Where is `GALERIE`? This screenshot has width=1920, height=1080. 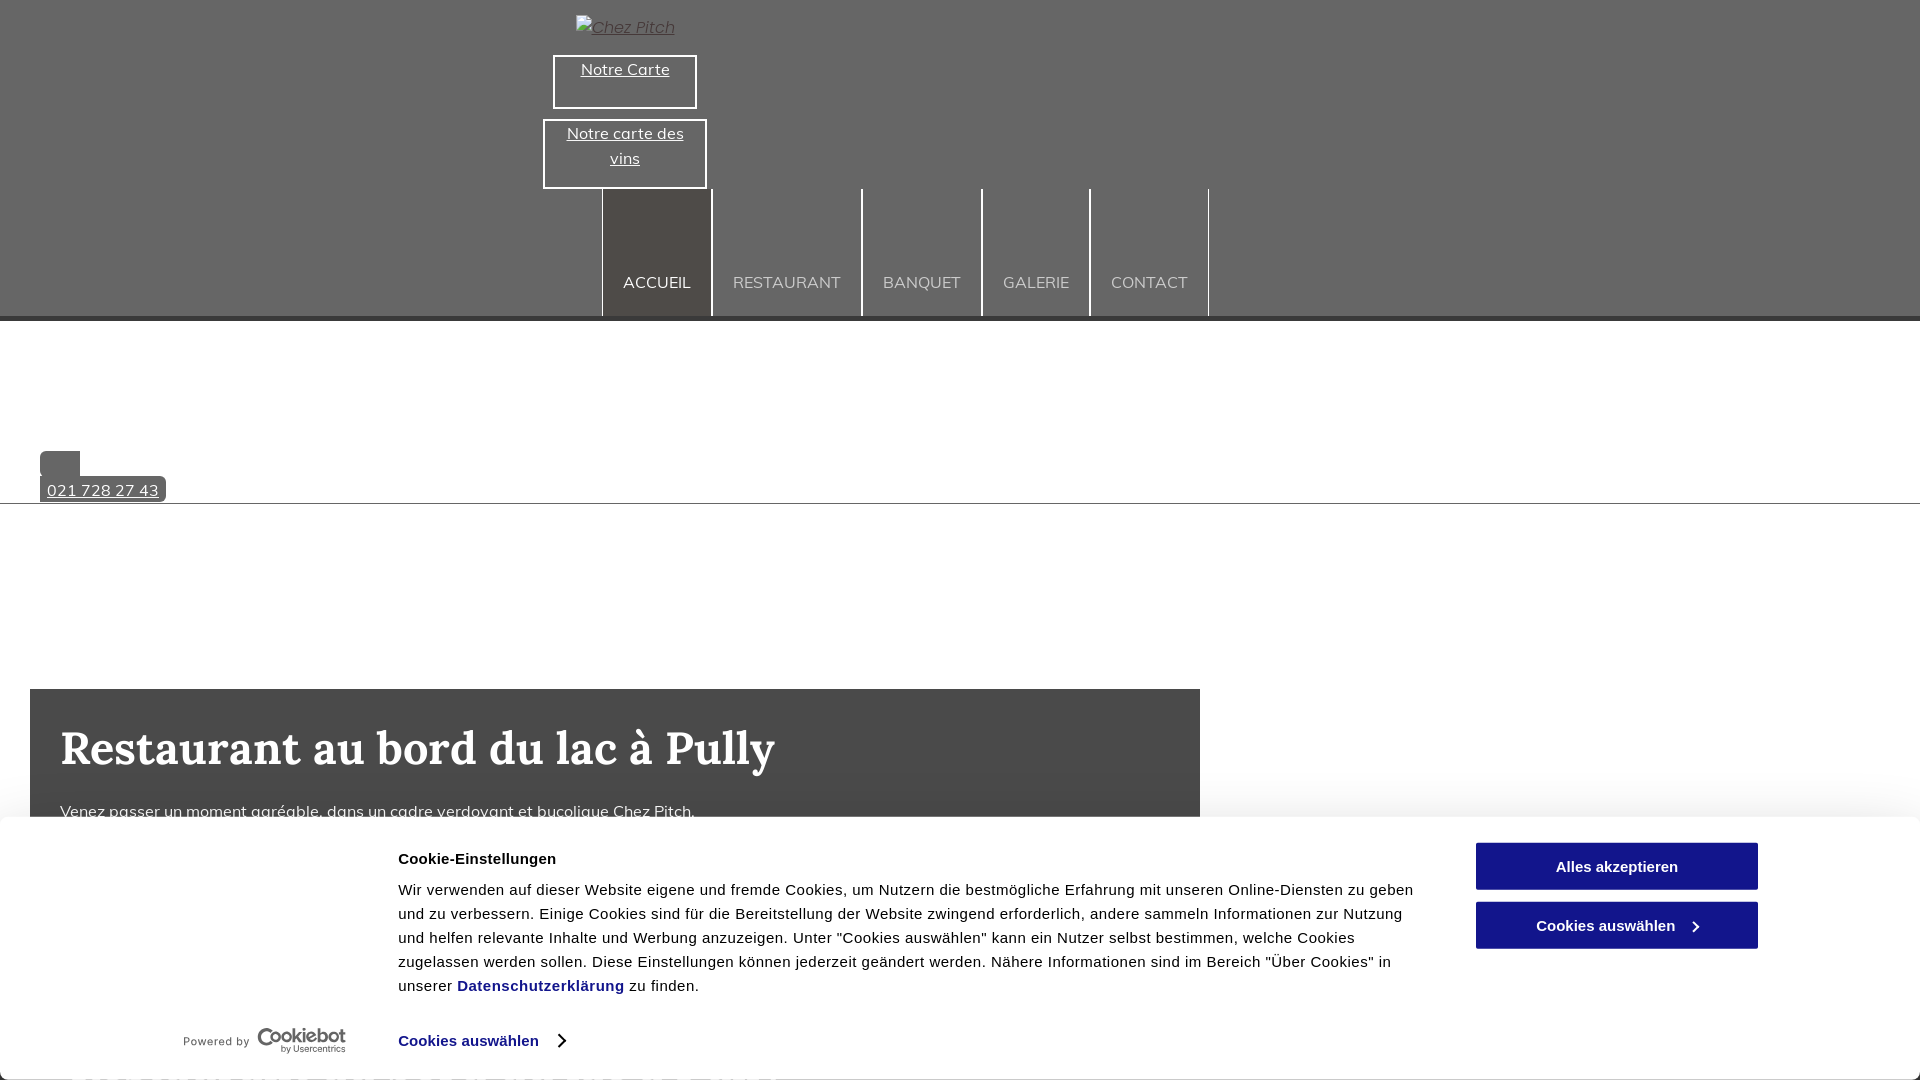
GALERIE is located at coordinates (1036, 252).